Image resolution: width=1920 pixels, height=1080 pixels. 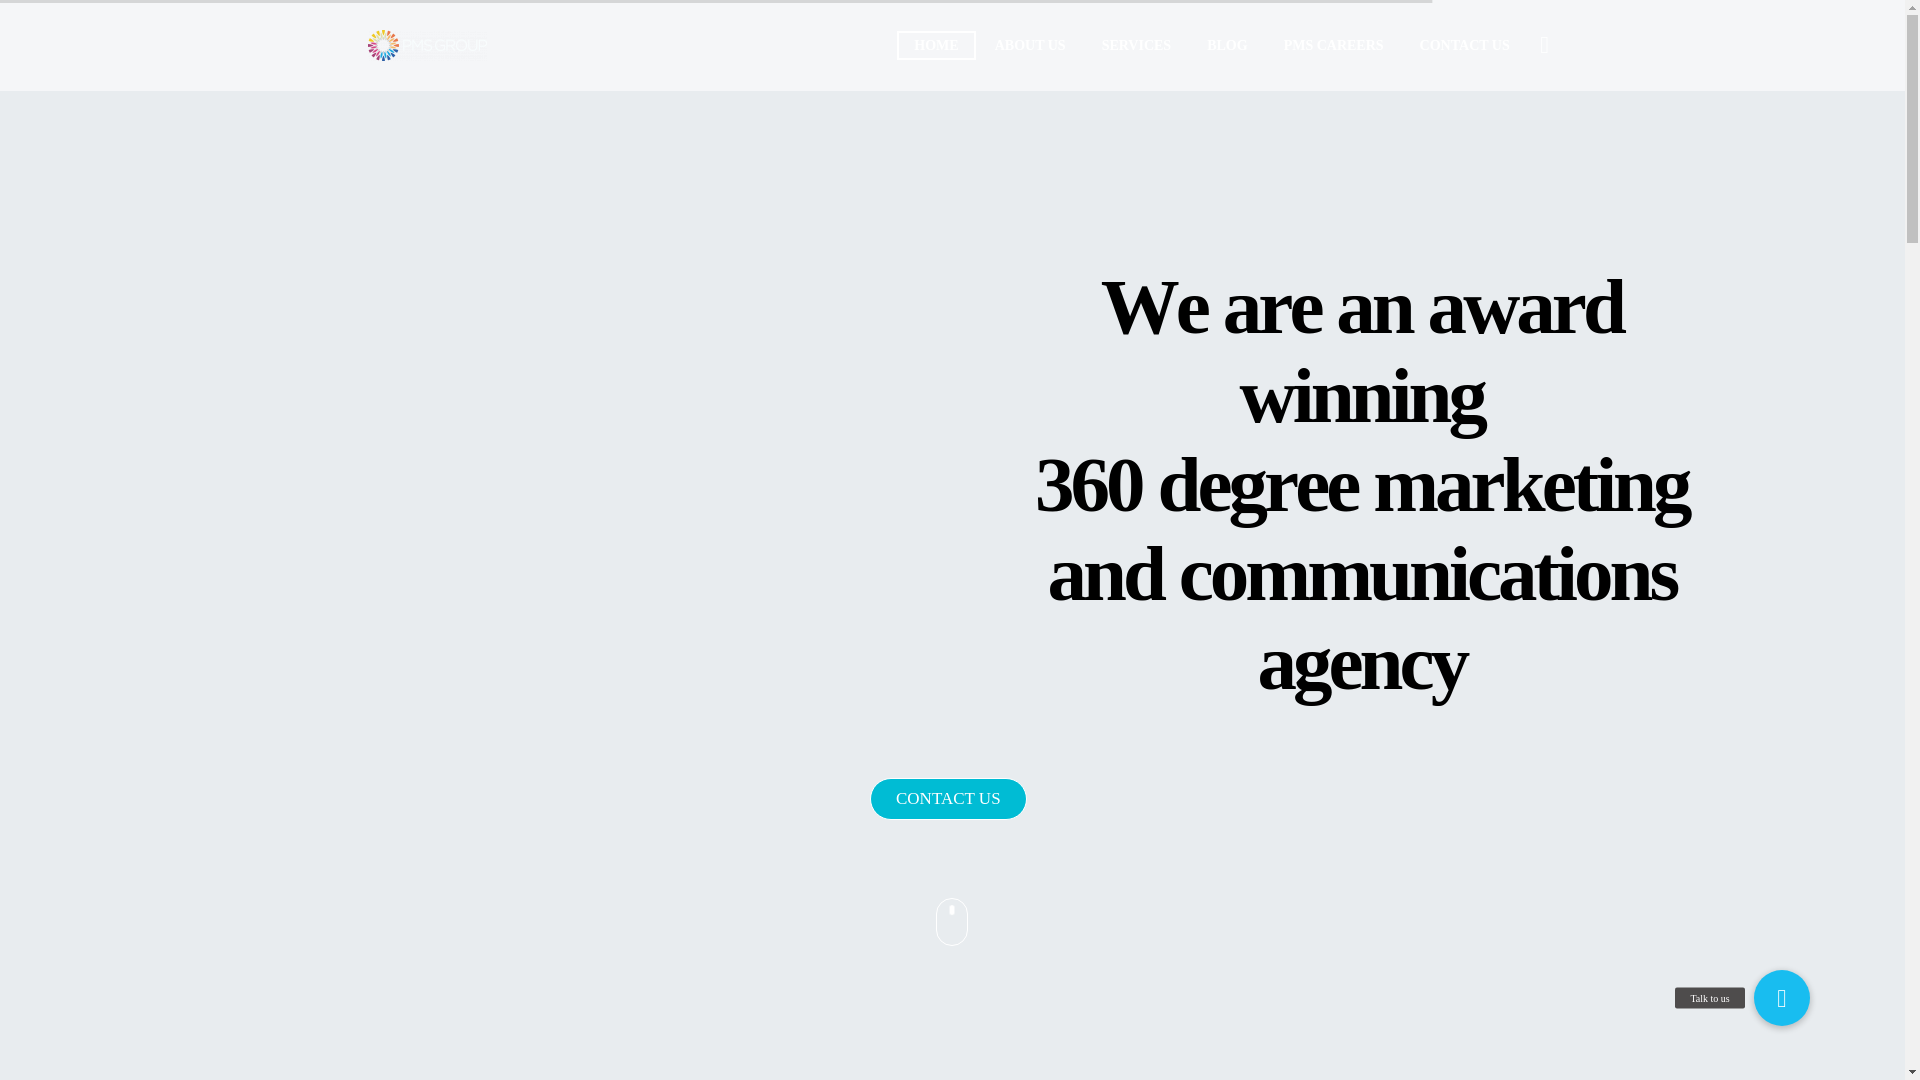 I want to click on HOME, so click(x=936, y=46).